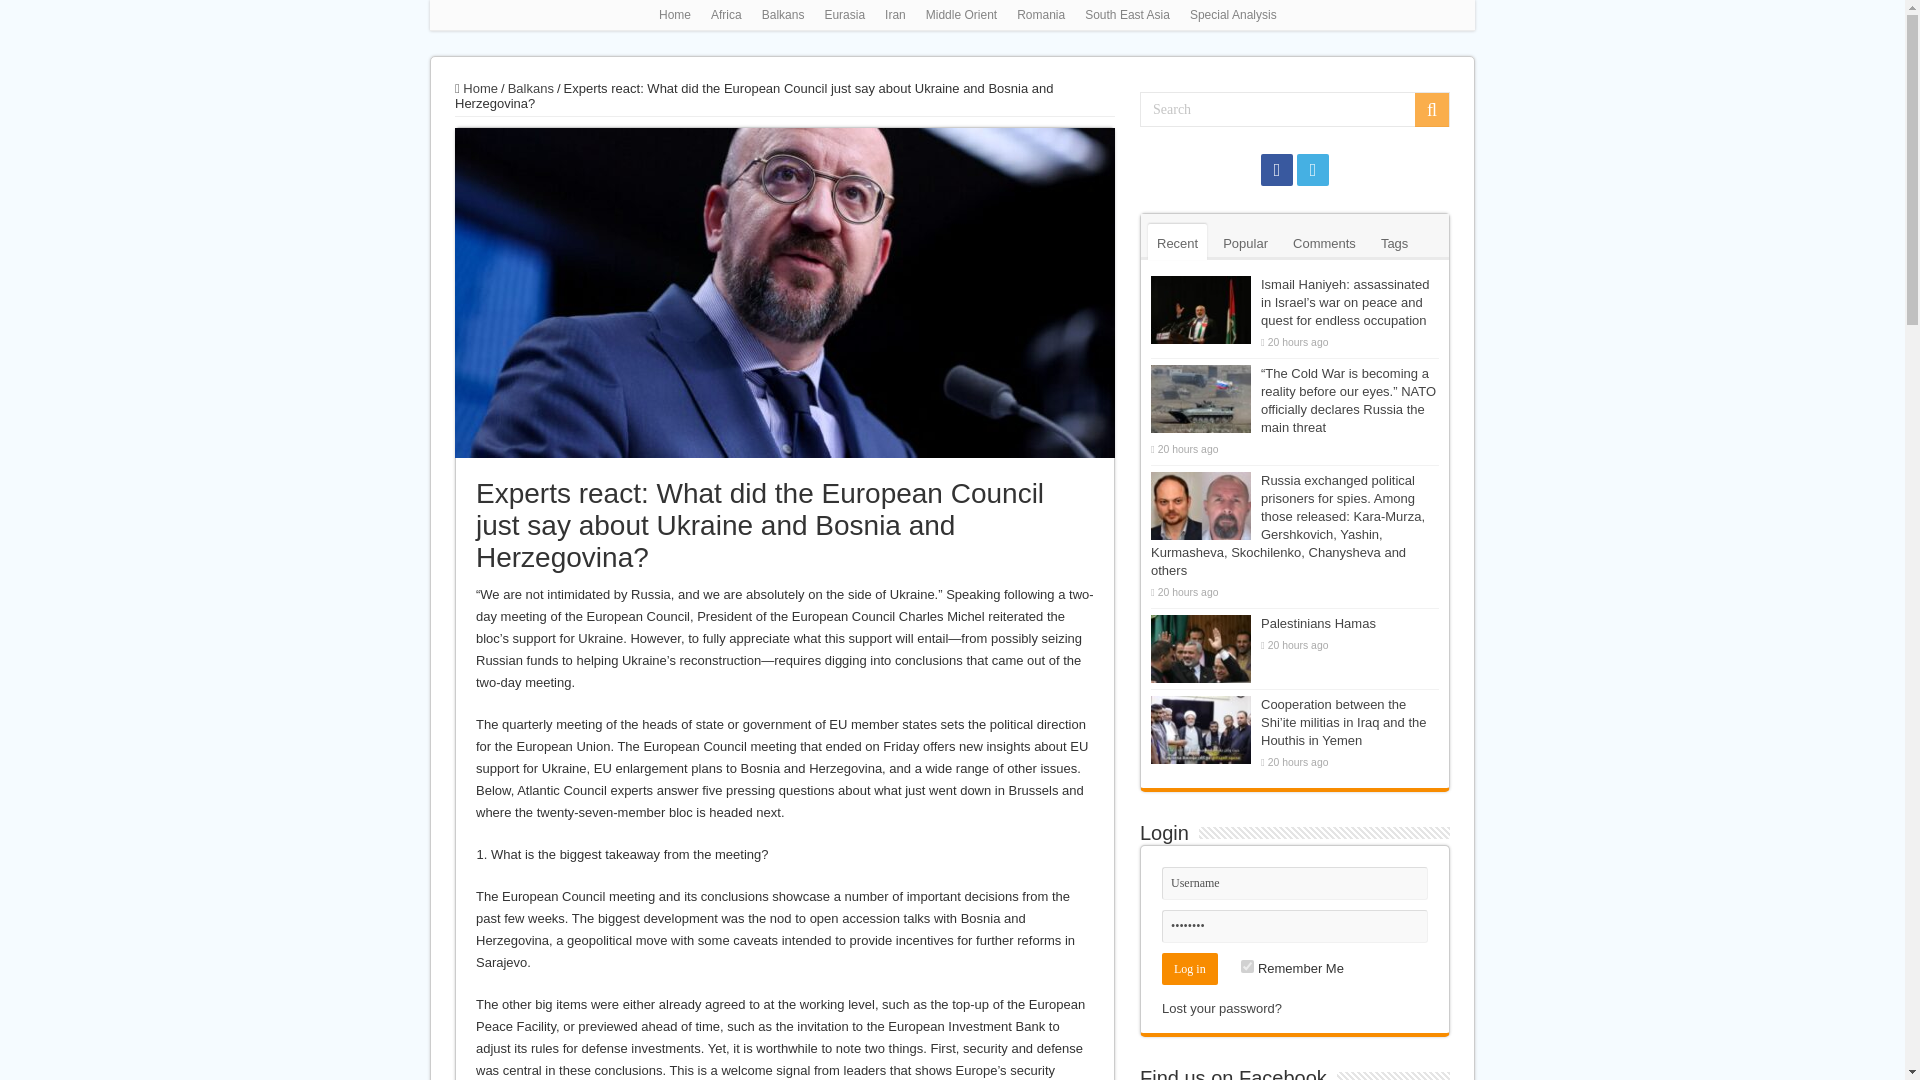 This screenshot has width=1920, height=1080. I want to click on Password, so click(1294, 926).